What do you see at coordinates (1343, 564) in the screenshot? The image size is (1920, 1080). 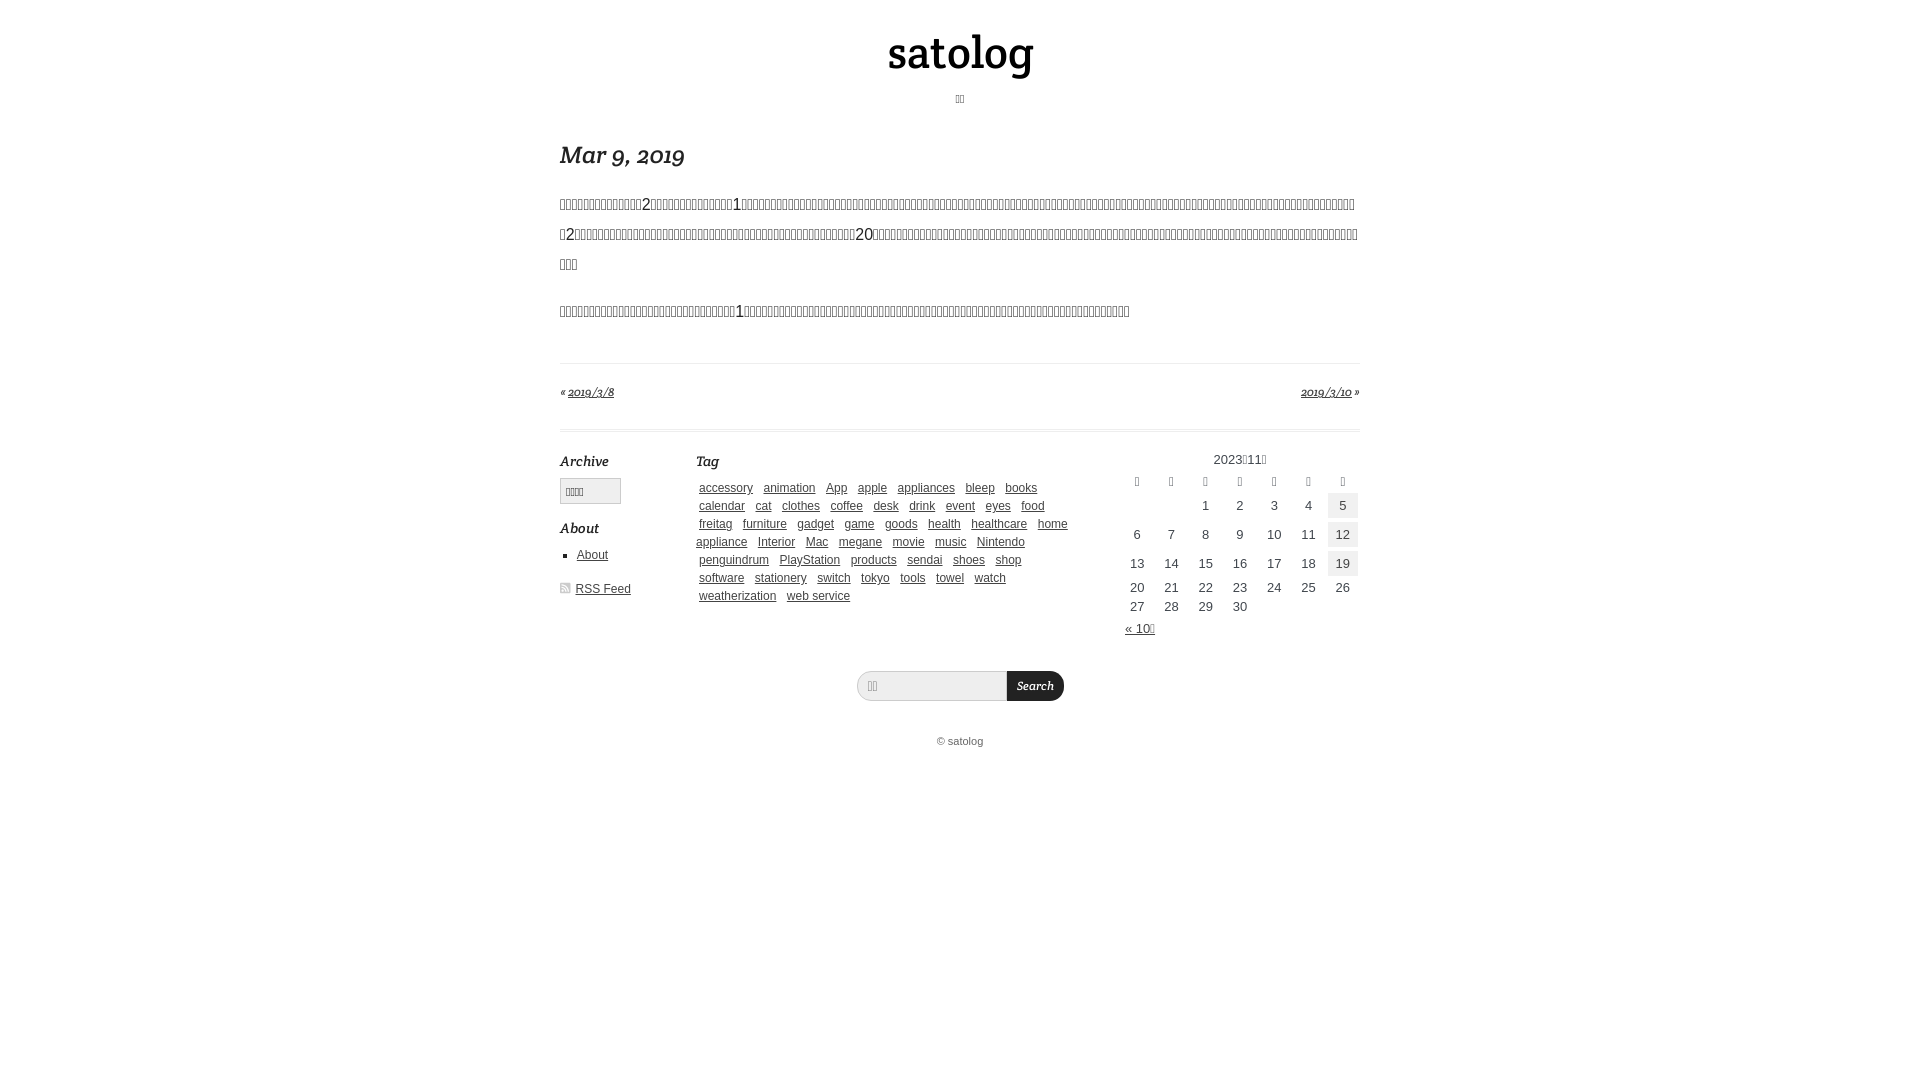 I see `19` at bounding box center [1343, 564].